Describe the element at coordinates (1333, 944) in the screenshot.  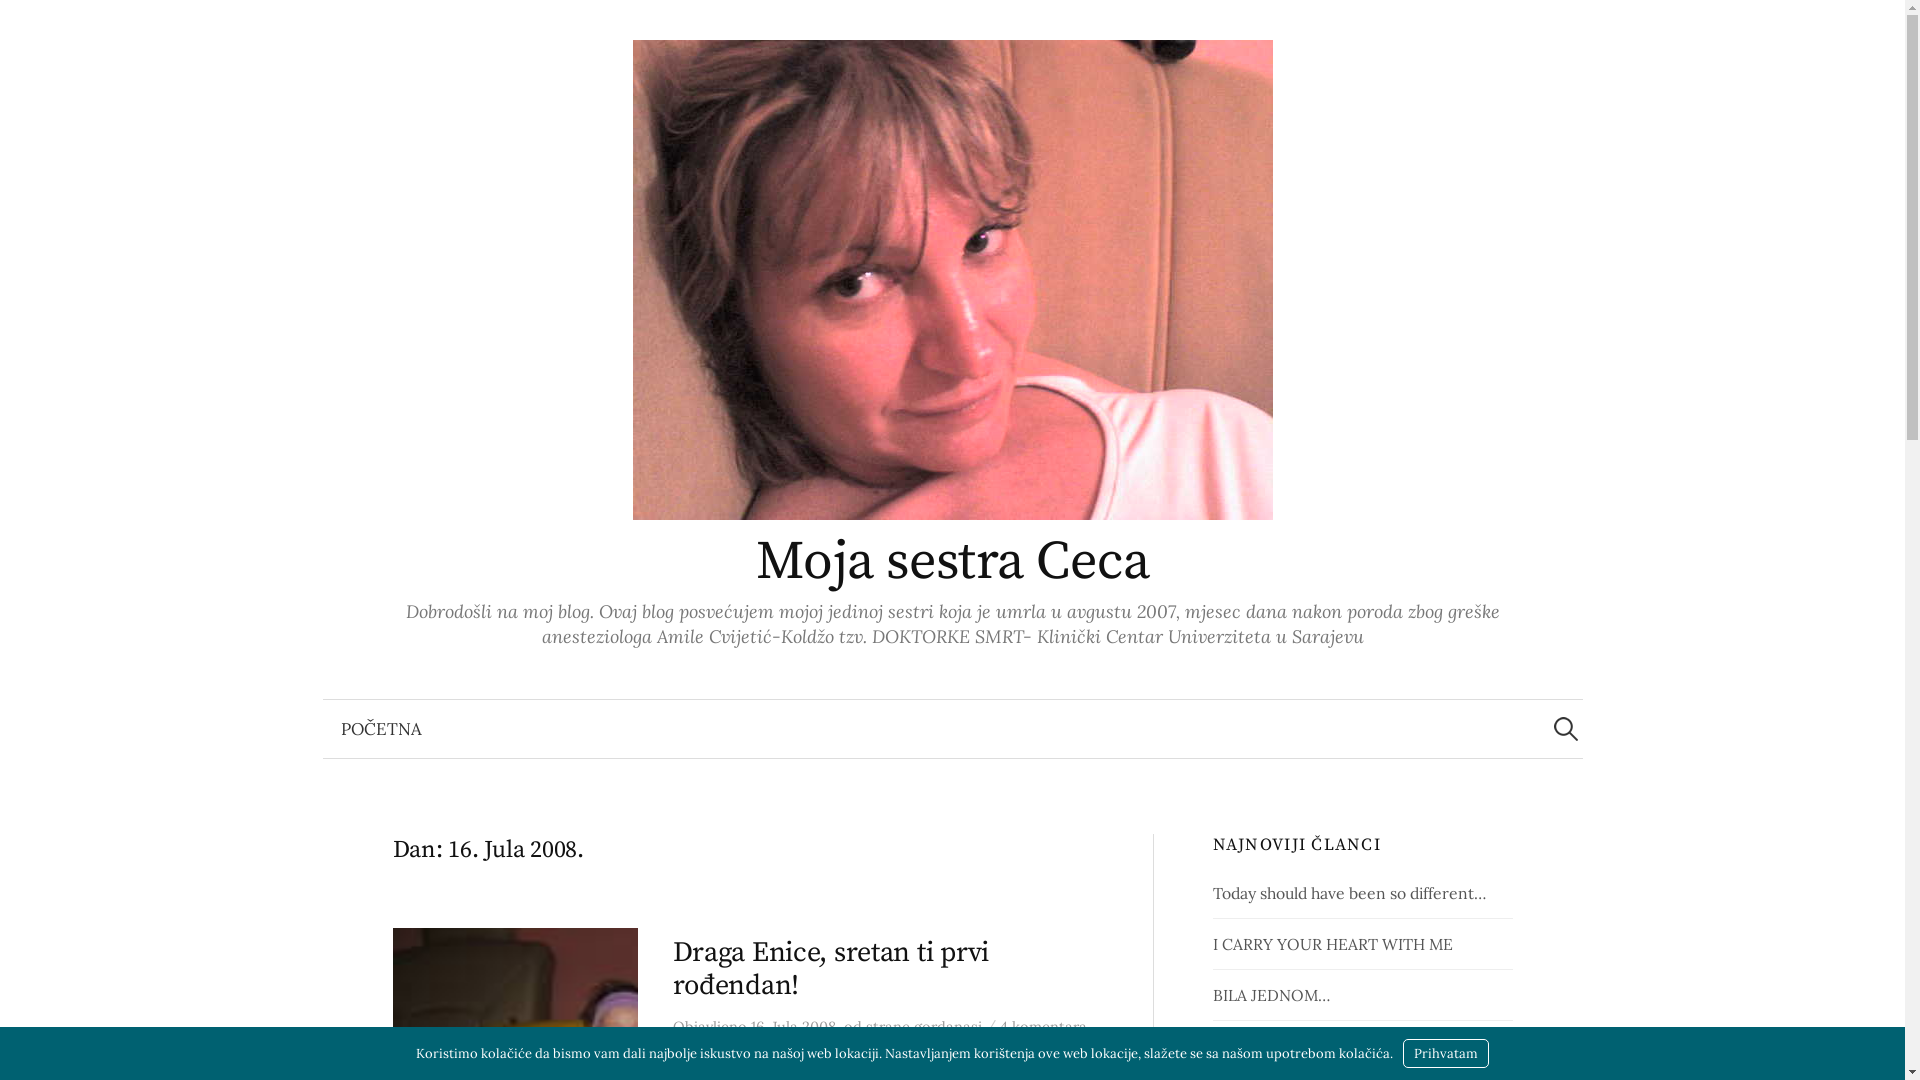
I see `I CARRY YOUR HEART WITH ME` at that location.